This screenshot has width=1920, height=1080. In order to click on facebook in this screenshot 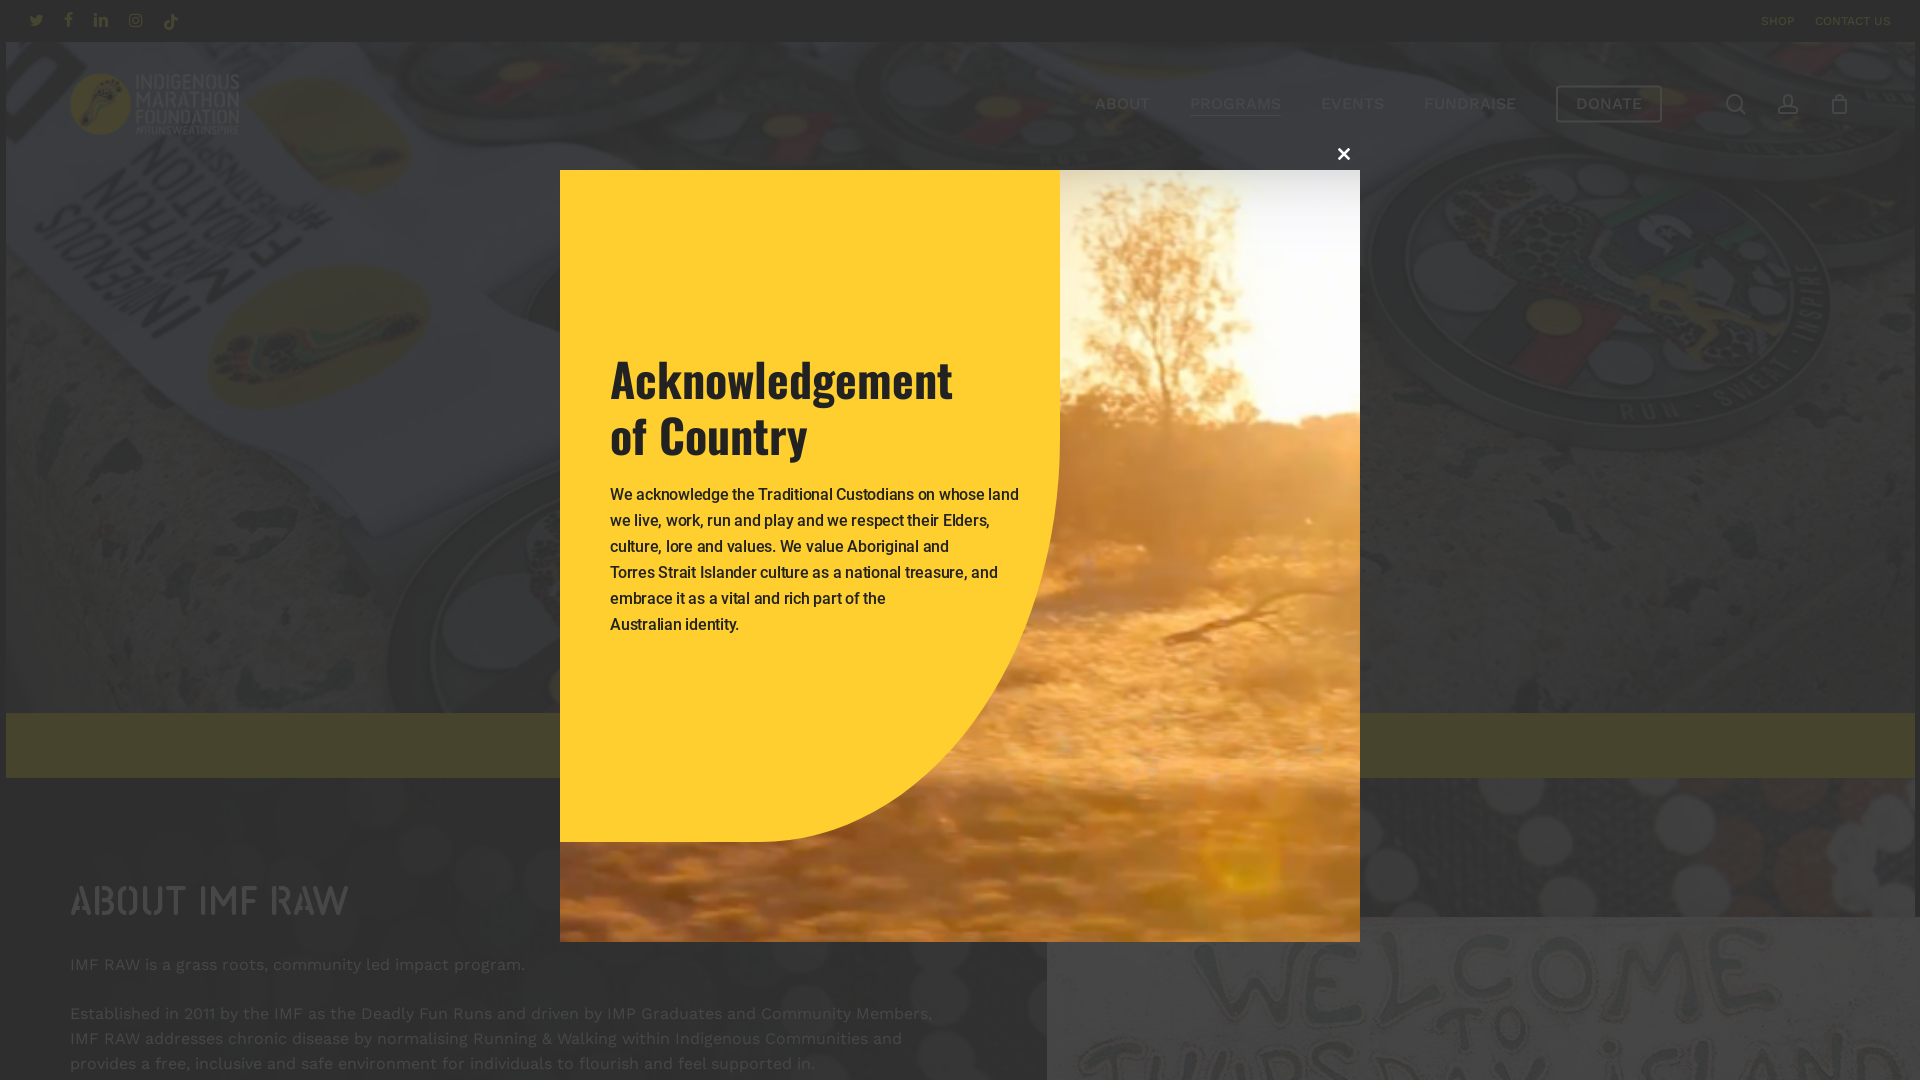, I will do `click(68, 21)`.